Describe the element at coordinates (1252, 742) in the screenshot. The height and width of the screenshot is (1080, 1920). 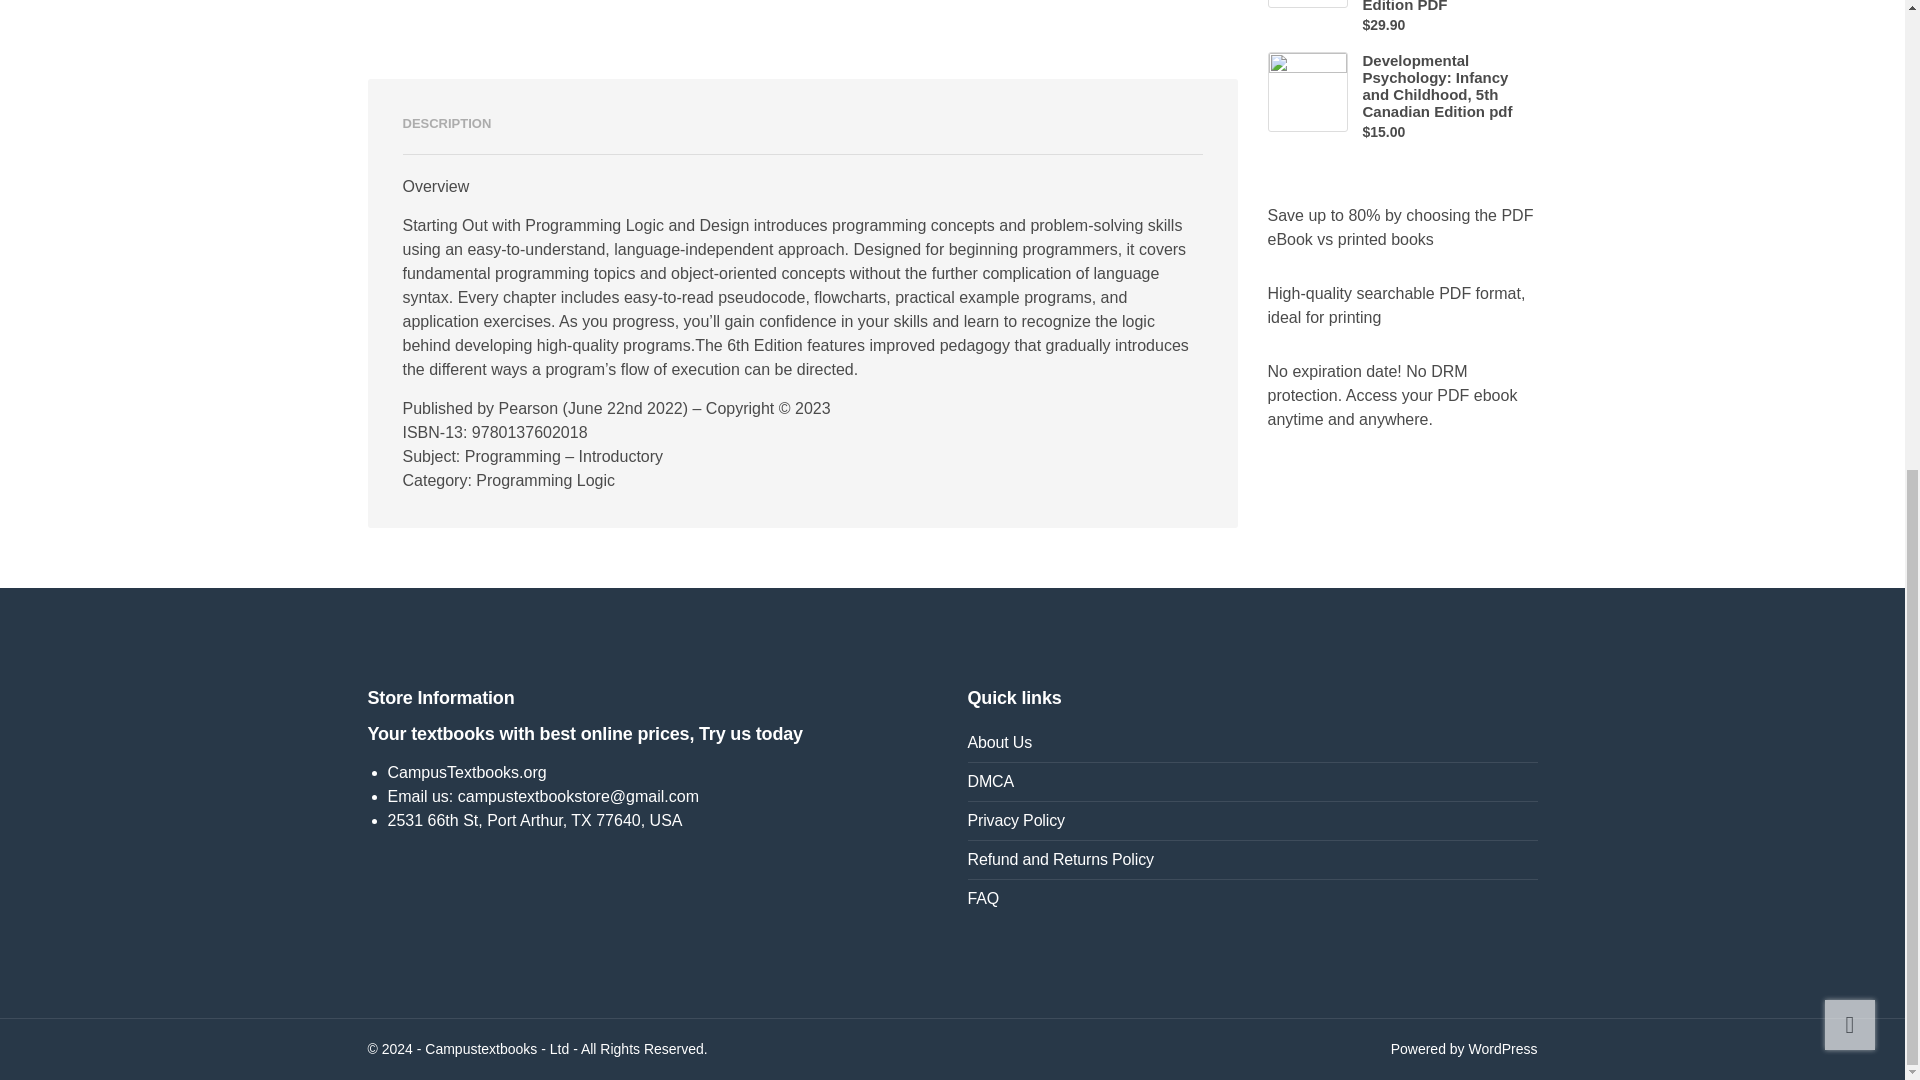
I see `About Us` at that location.